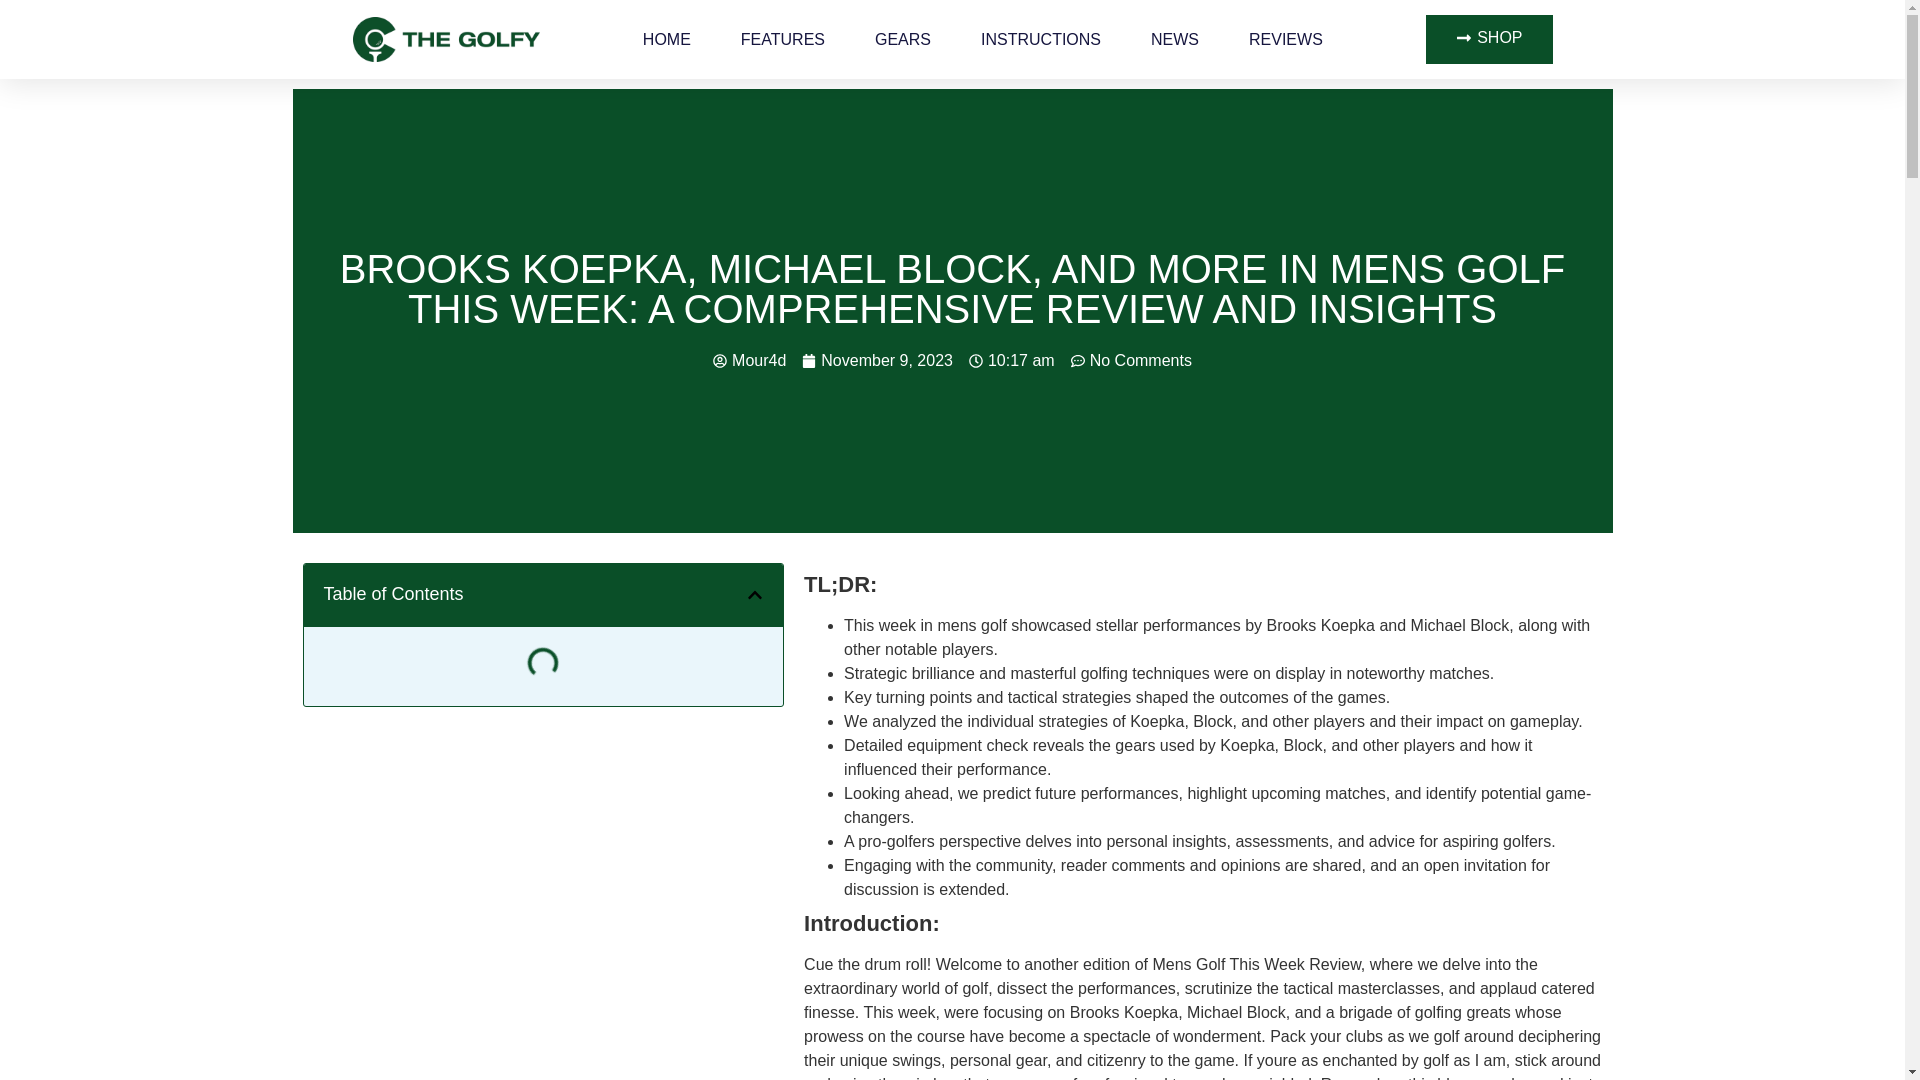 This screenshot has width=1920, height=1080. Describe the element at coordinates (1488, 39) in the screenshot. I see `SHOP` at that location.